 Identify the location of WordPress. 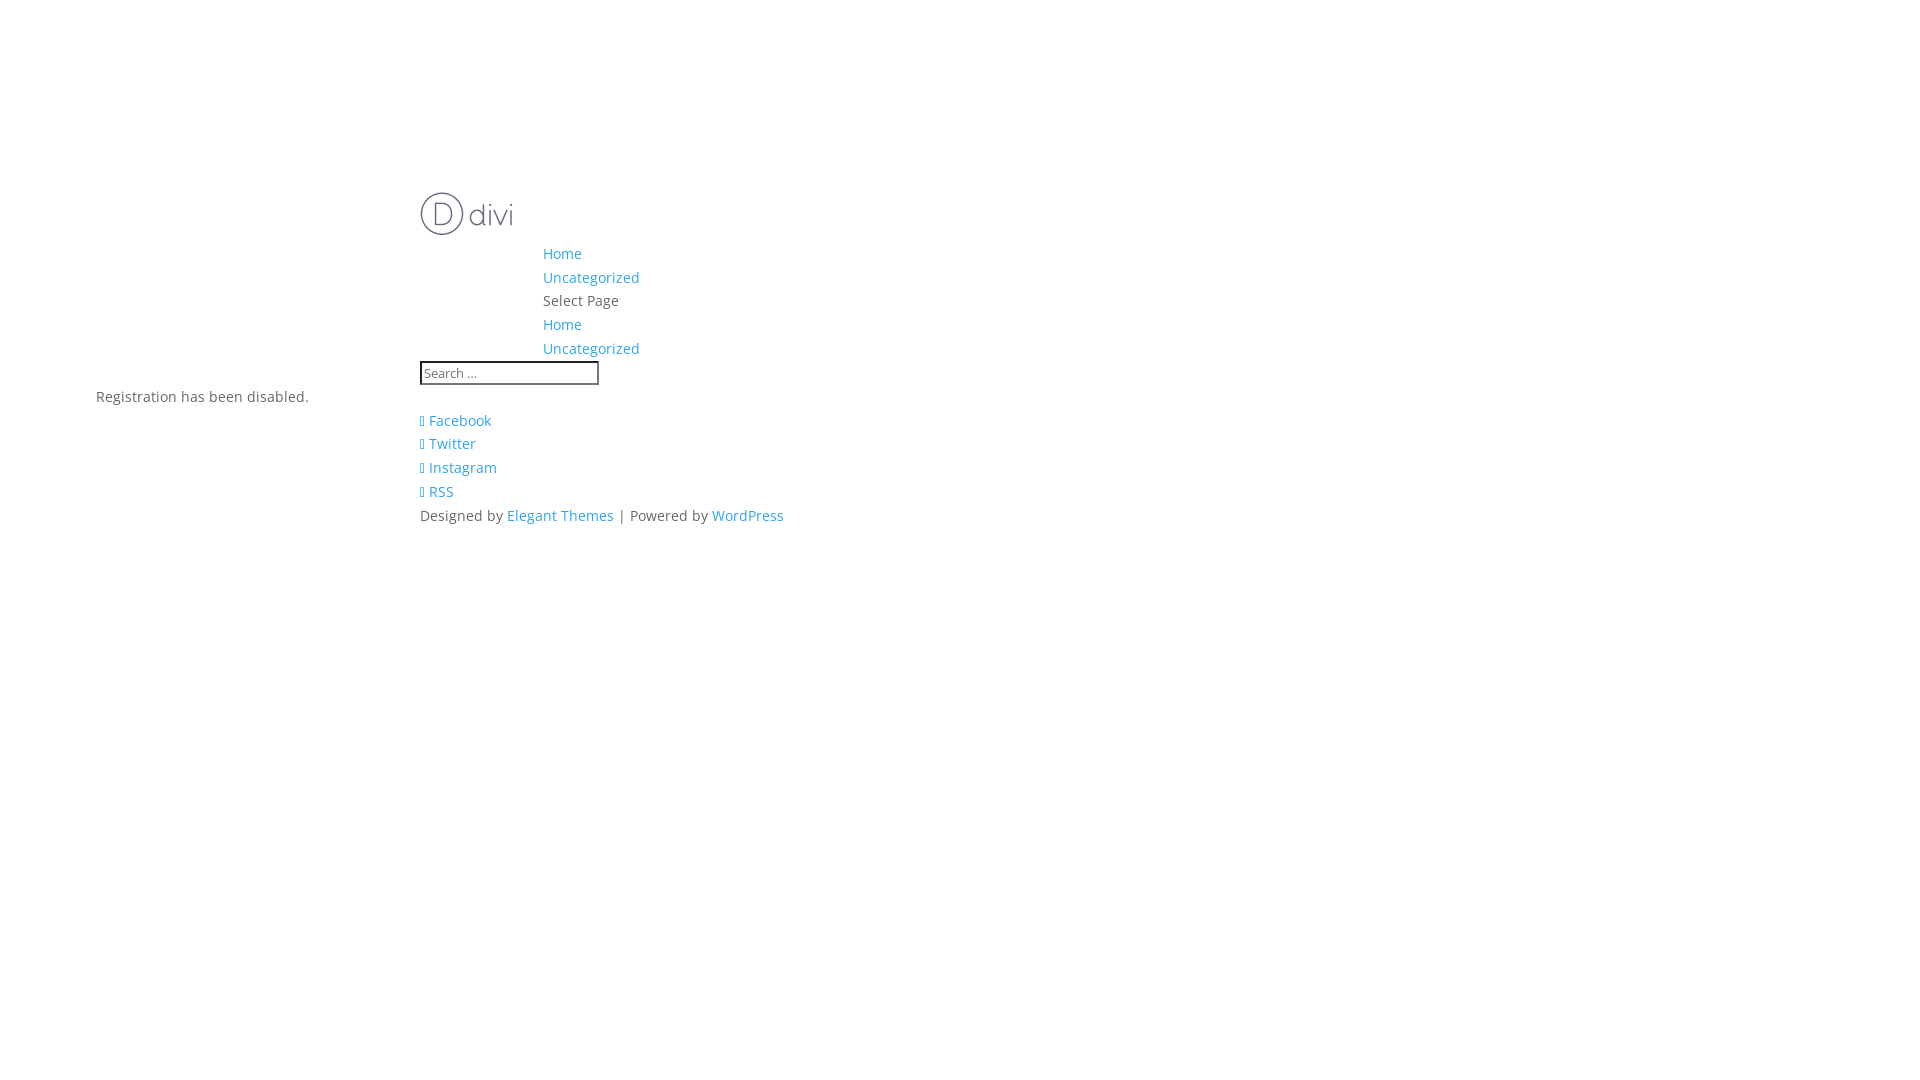
(748, 516).